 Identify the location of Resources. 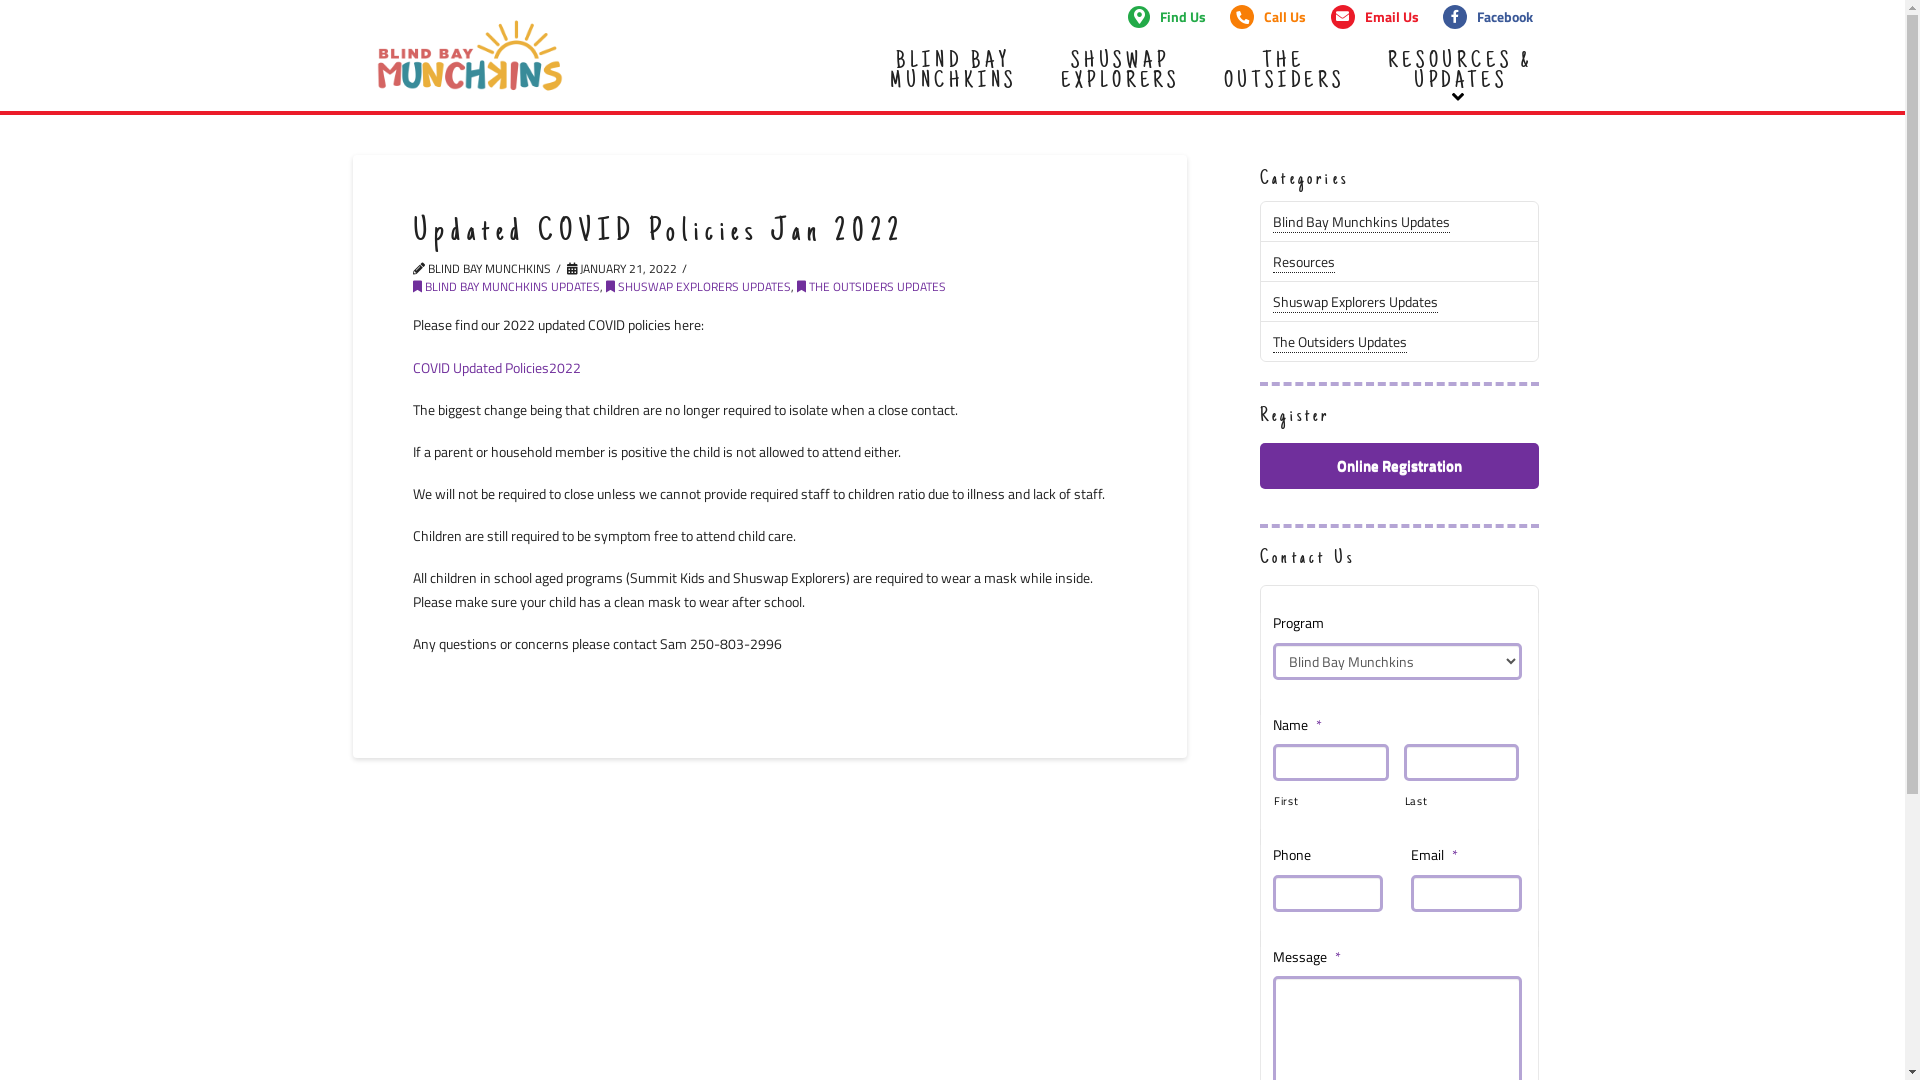
(1304, 262).